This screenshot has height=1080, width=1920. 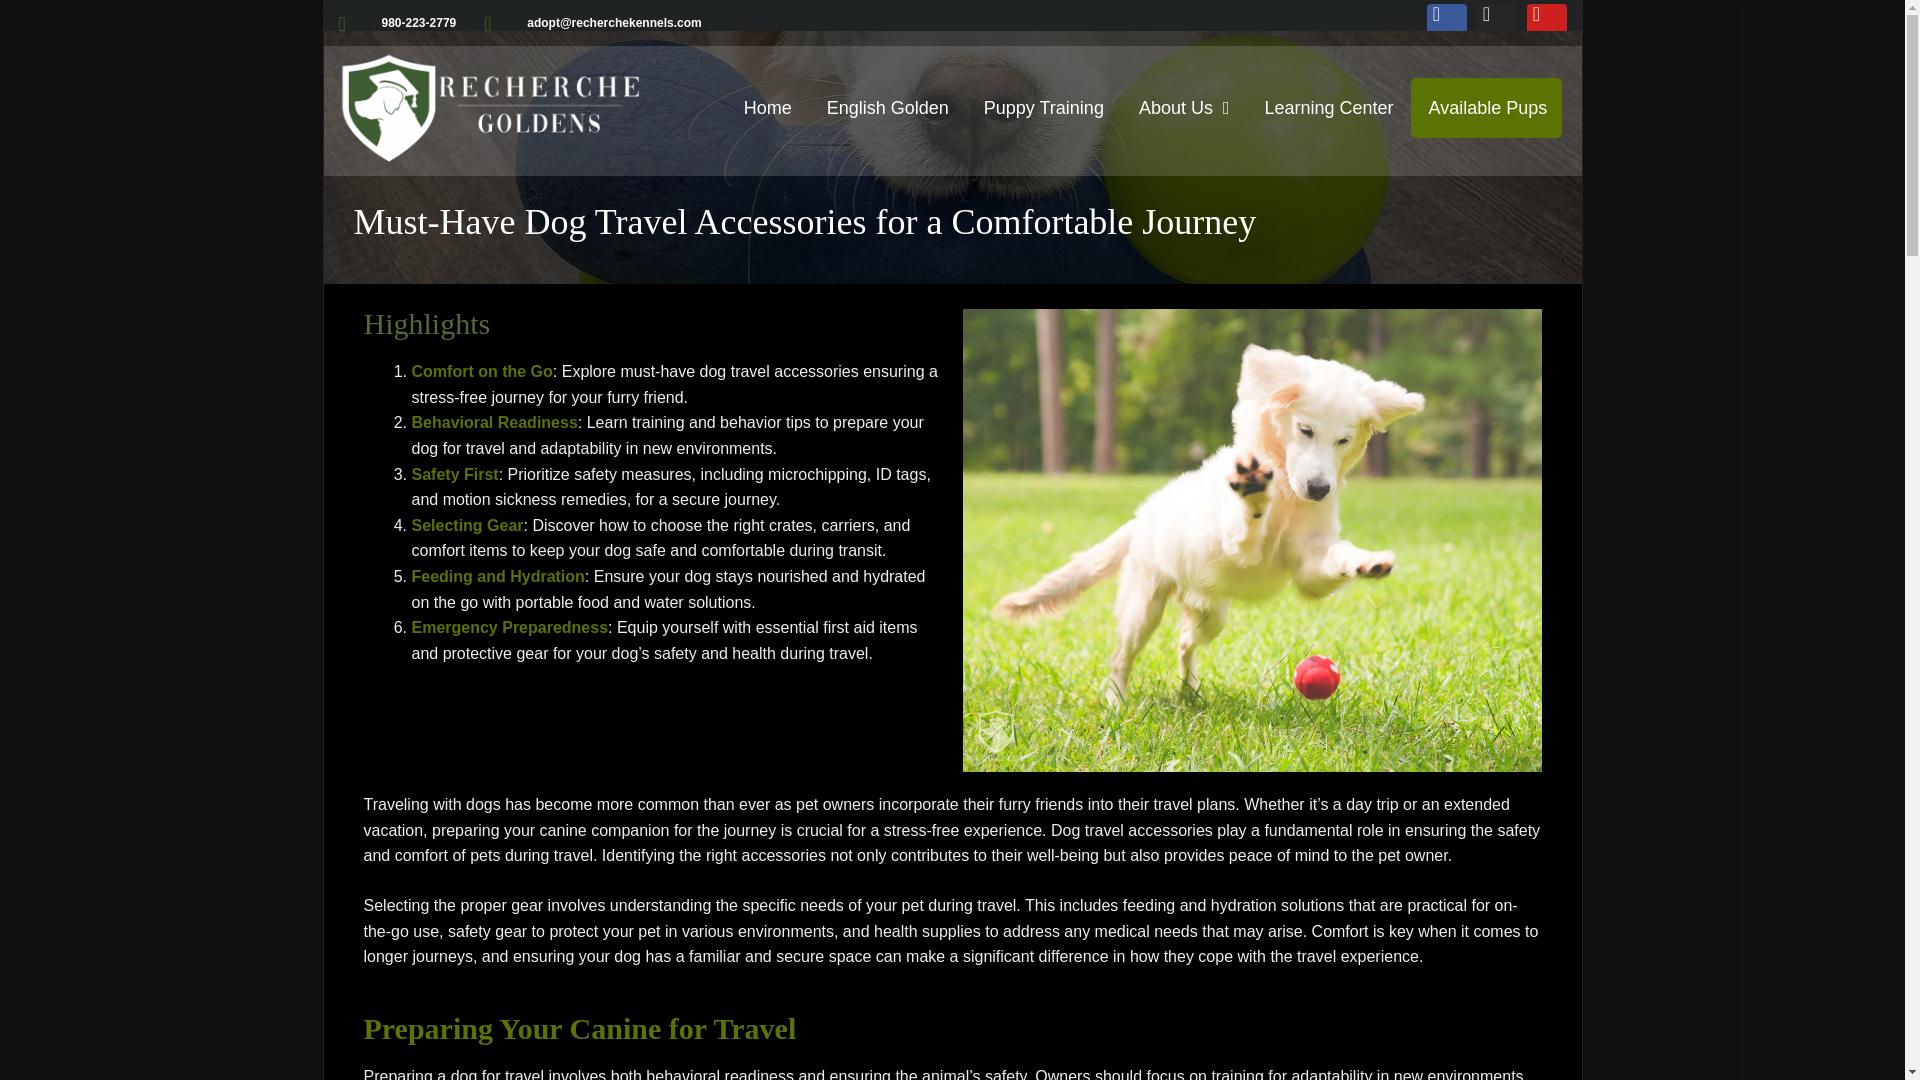 What do you see at coordinates (396, 24) in the screenshot?
I see `980-223-2779` at bounding box center [396, 24].